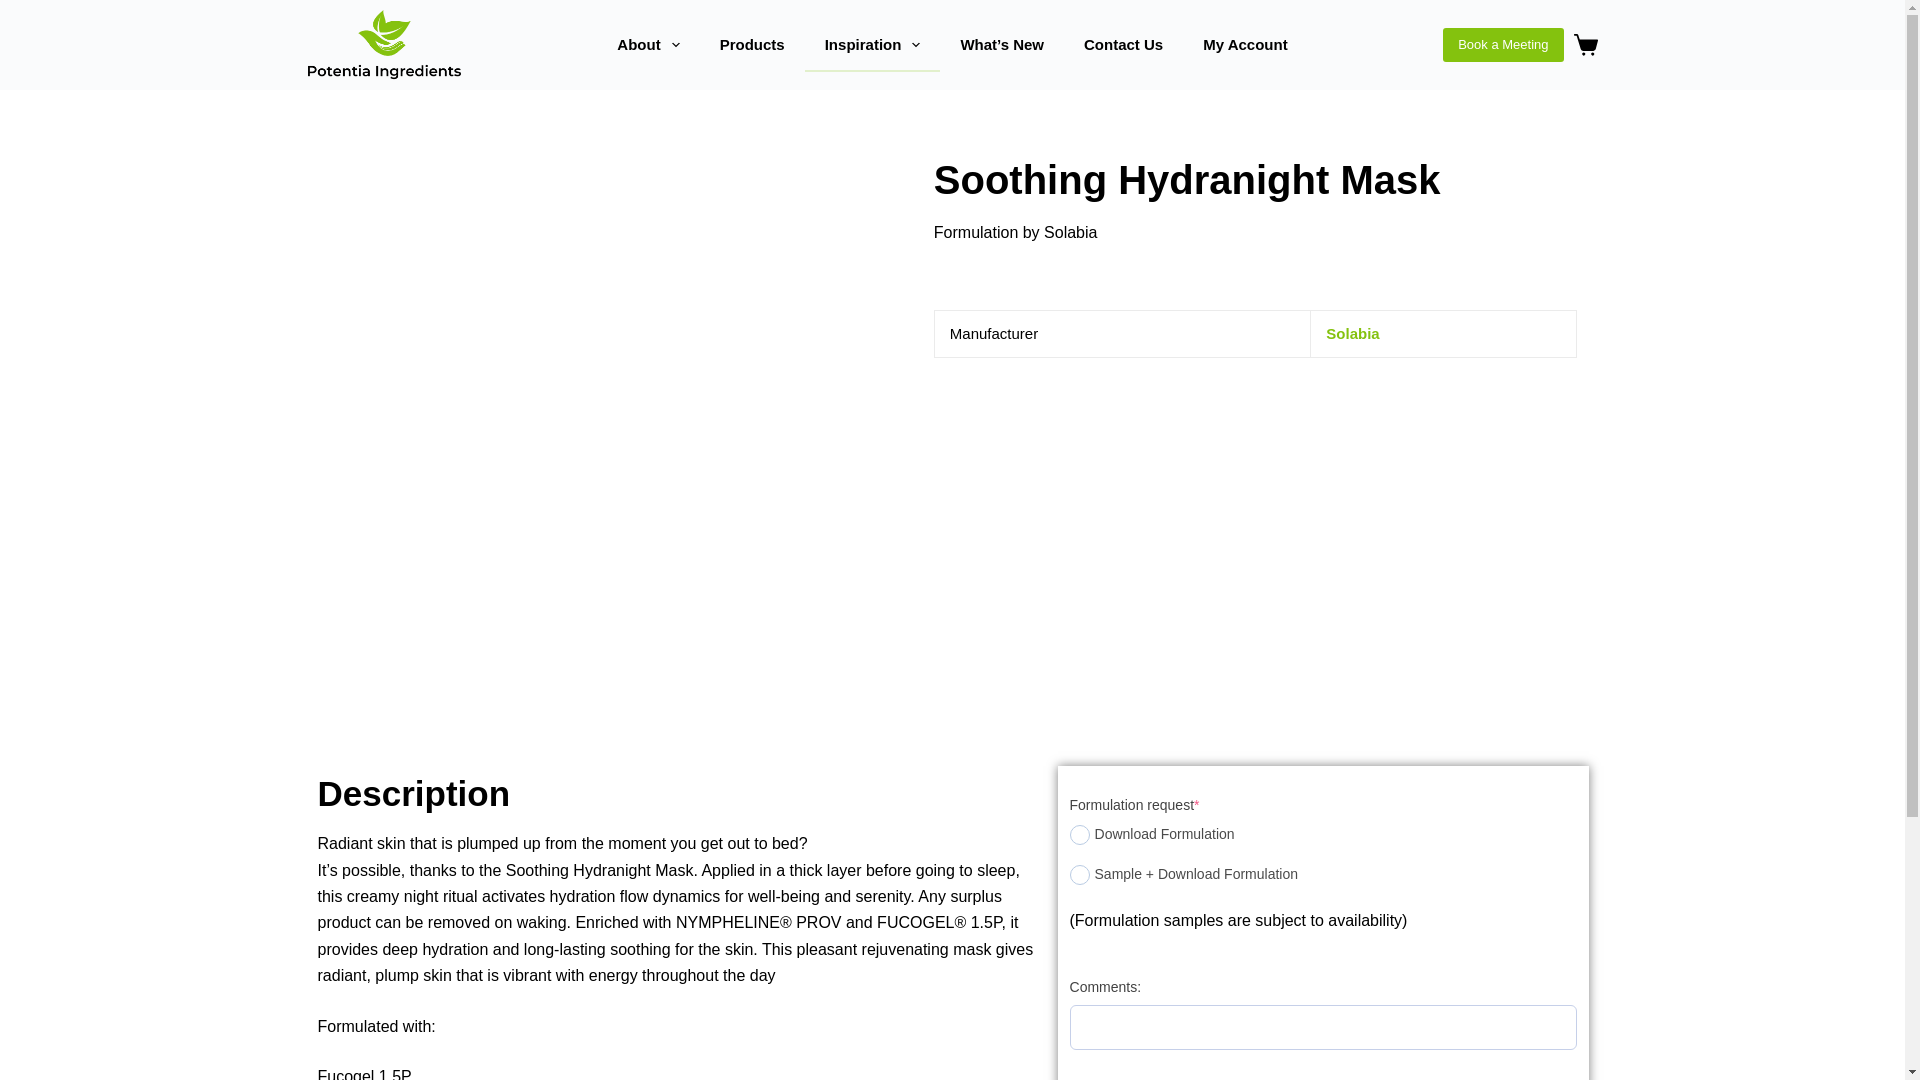  I want to click on Book a Meeting, so click(1502, 44).